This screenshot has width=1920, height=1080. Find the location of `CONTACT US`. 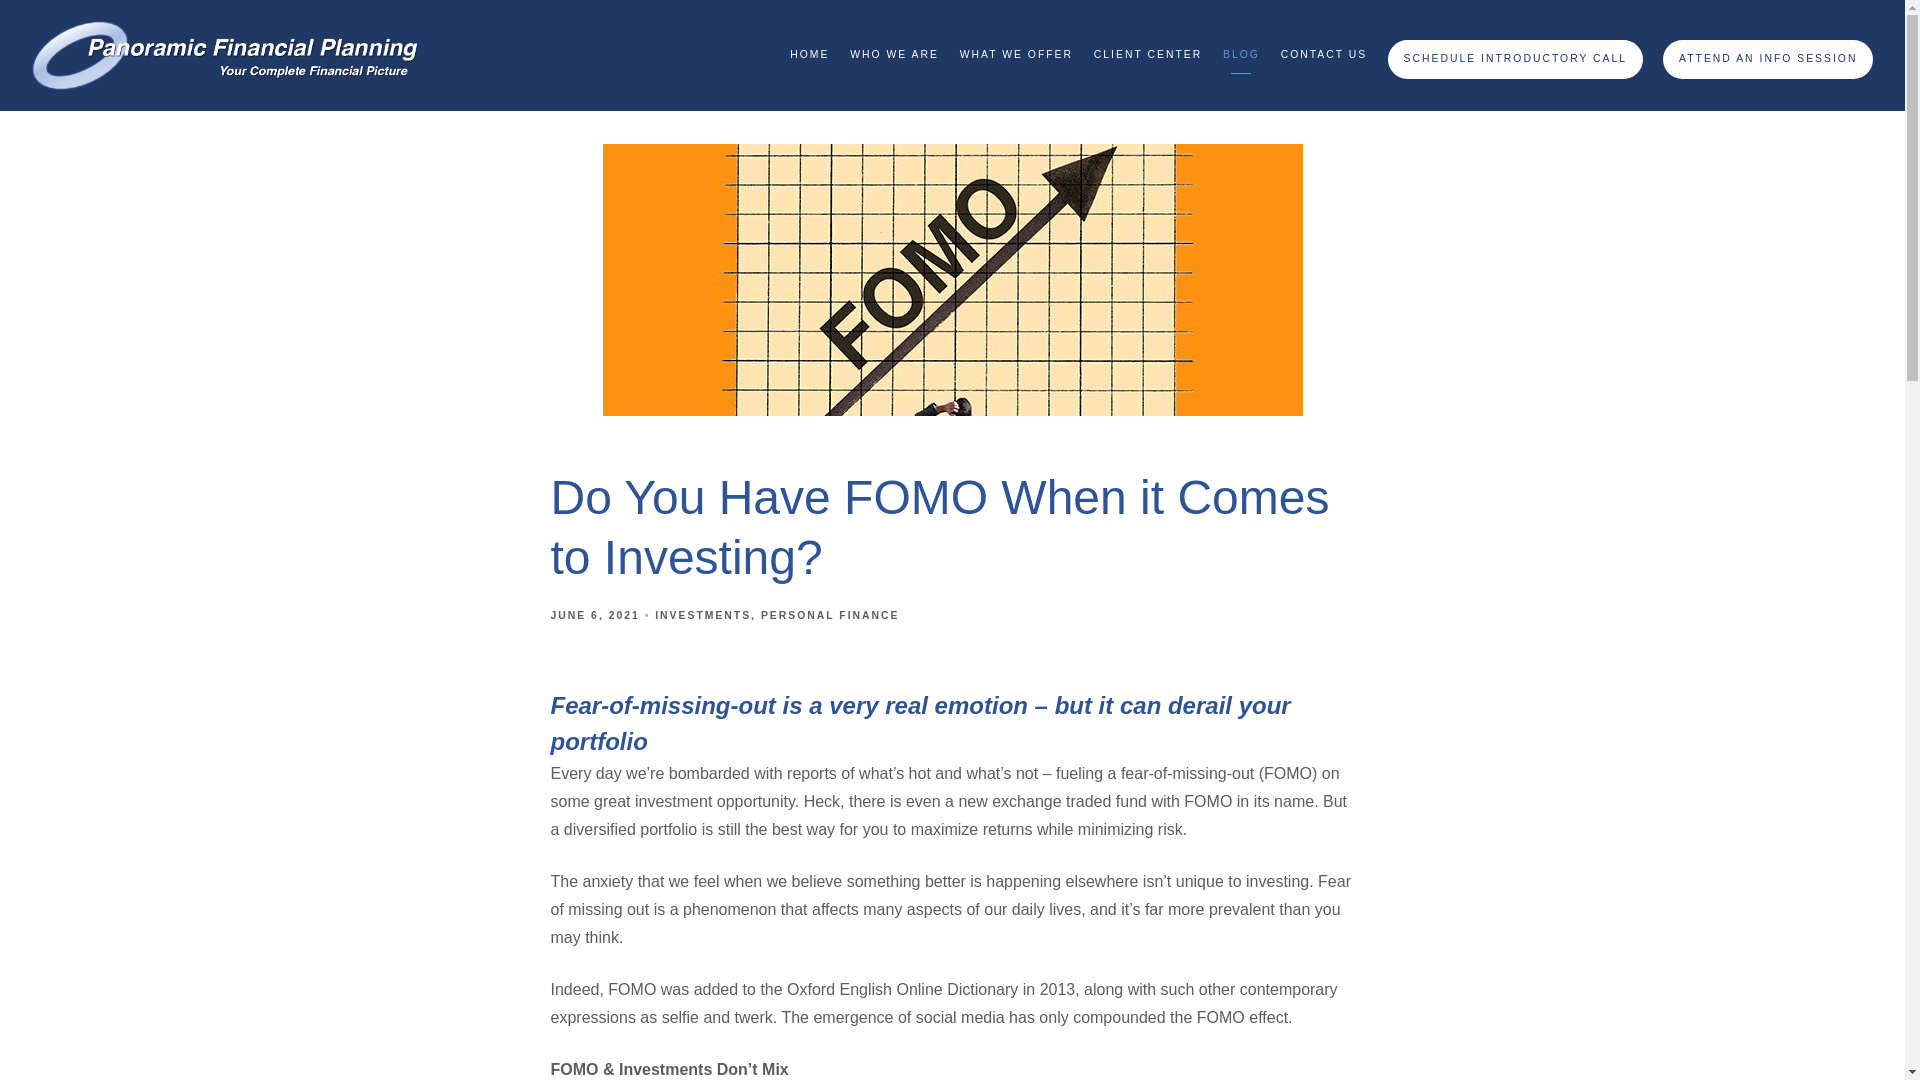

CONTACT US is located at coordinates (1324, 56).